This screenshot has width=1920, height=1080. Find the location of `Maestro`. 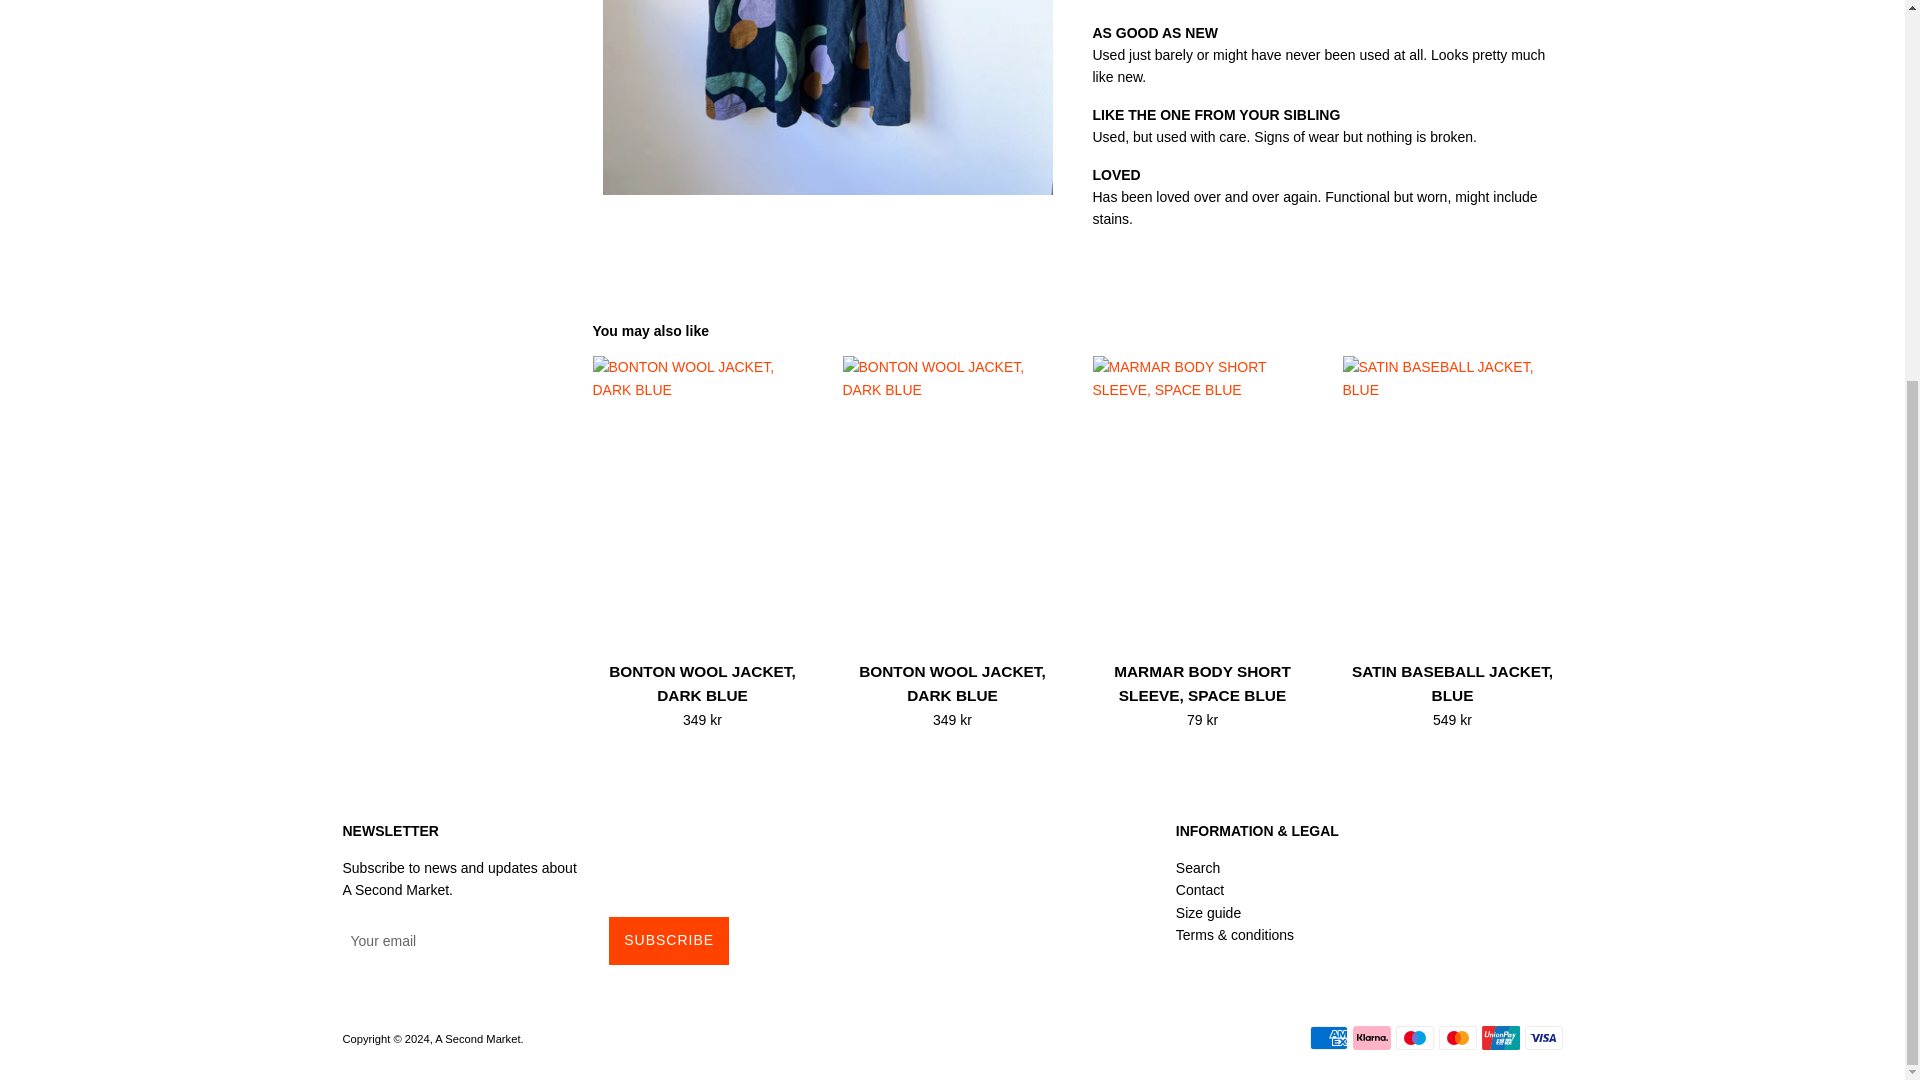

Maestro is located at coordinates (1414, 1038).